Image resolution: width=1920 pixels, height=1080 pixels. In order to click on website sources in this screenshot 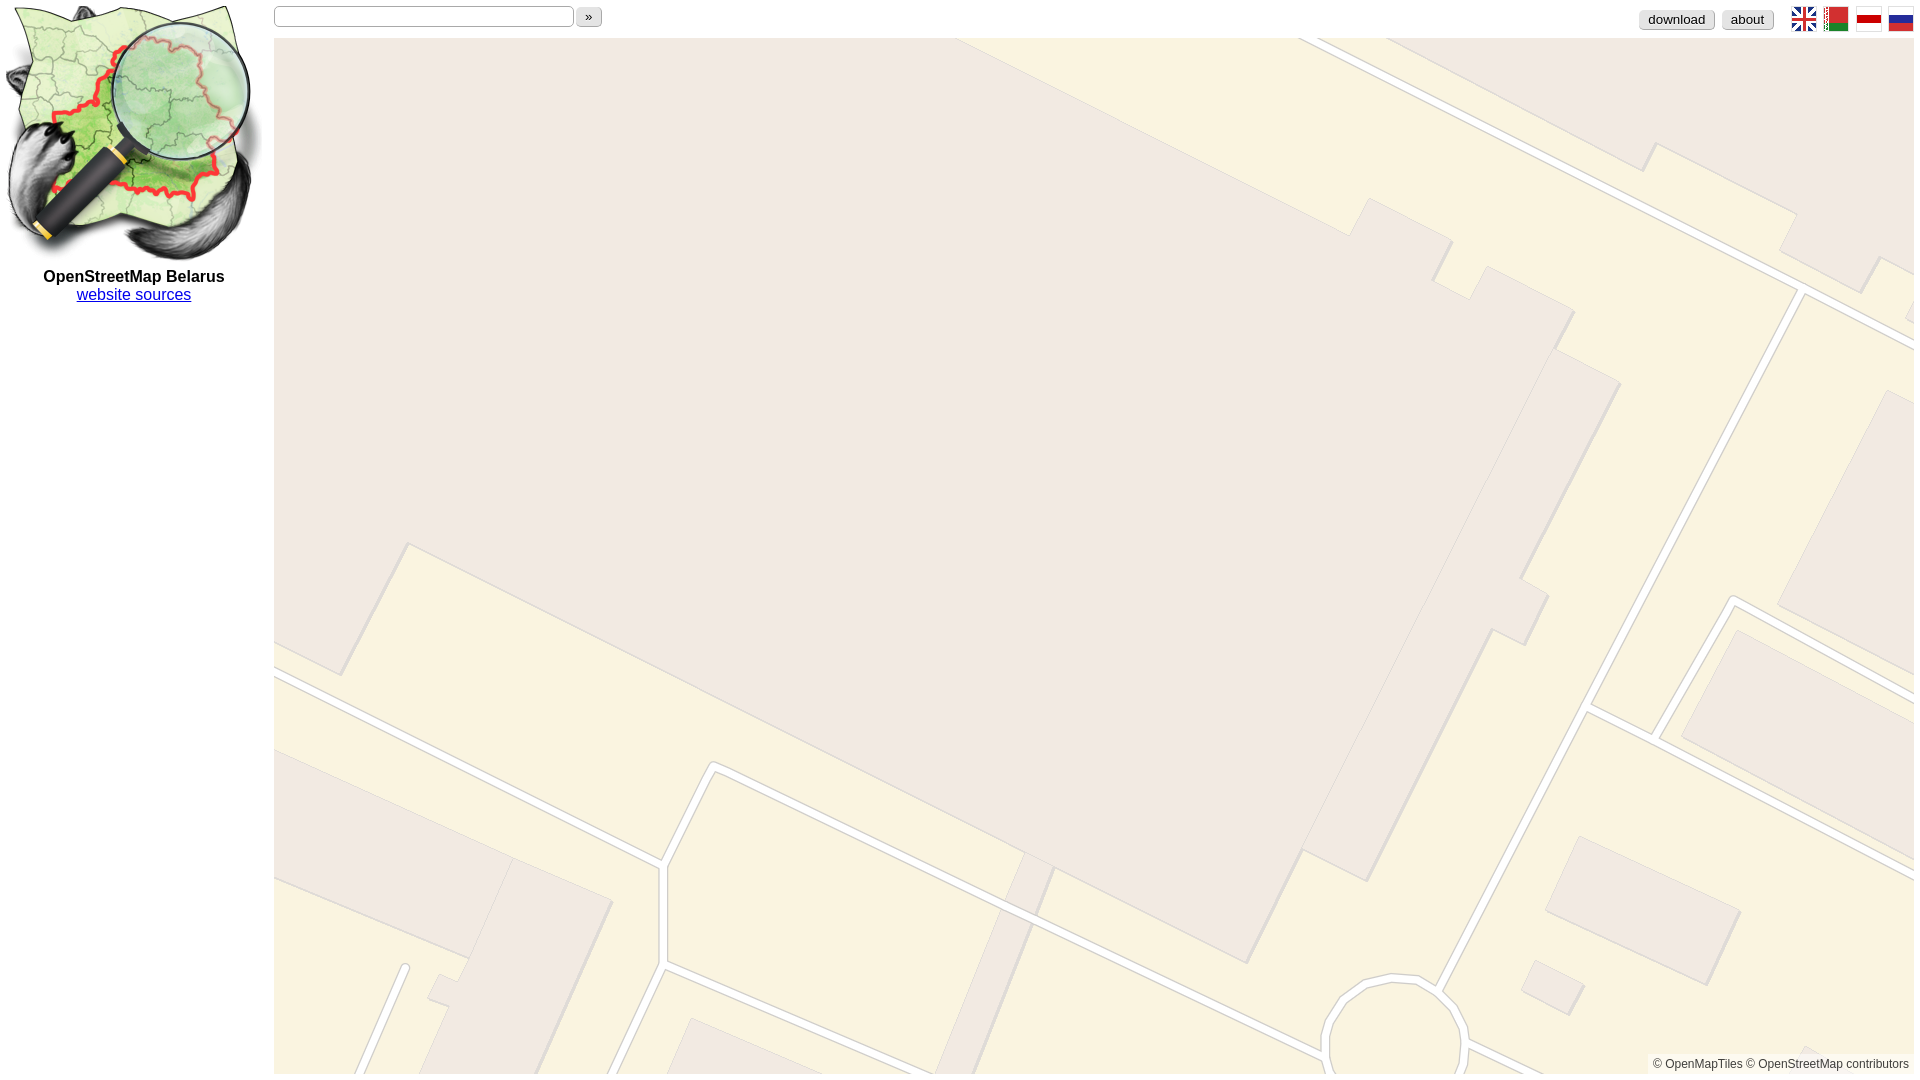, I will do `click(134, 294)`.